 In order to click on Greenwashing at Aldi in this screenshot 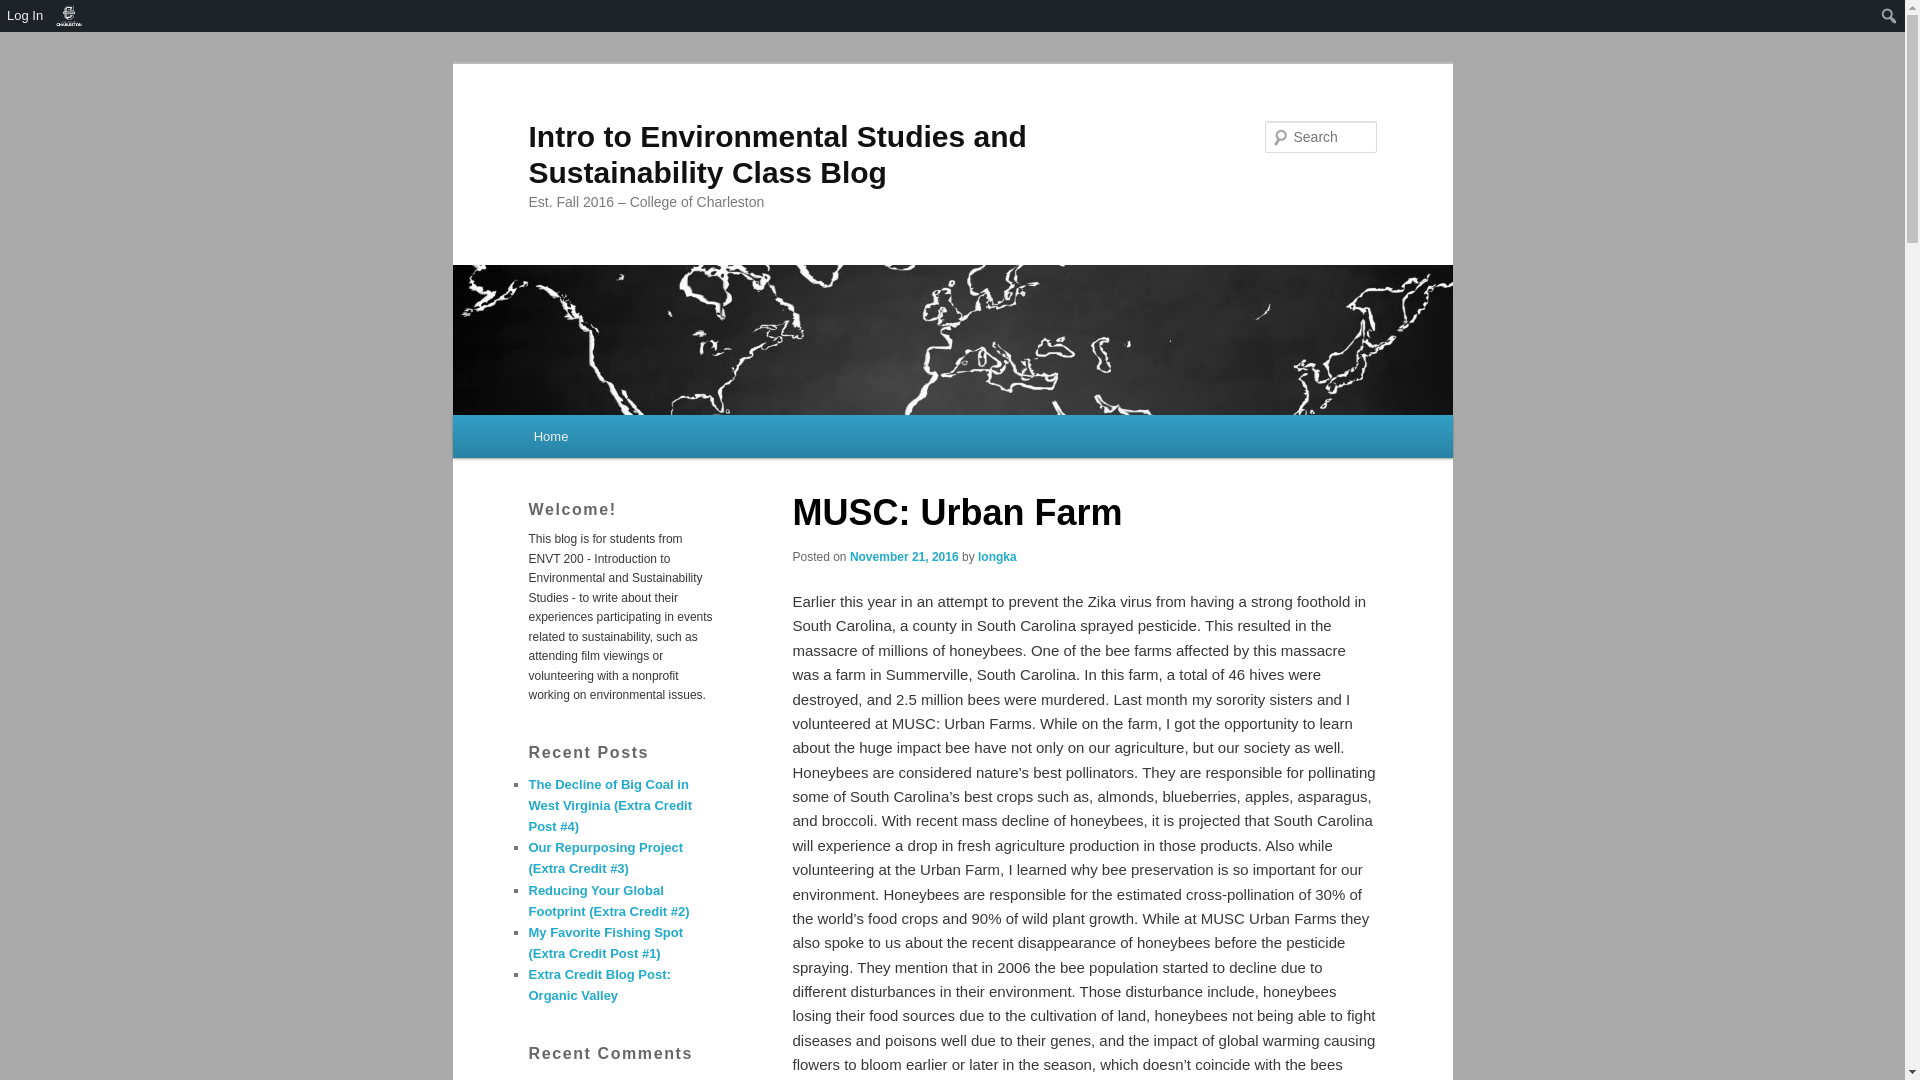, I will do `click(615, 1078)`.